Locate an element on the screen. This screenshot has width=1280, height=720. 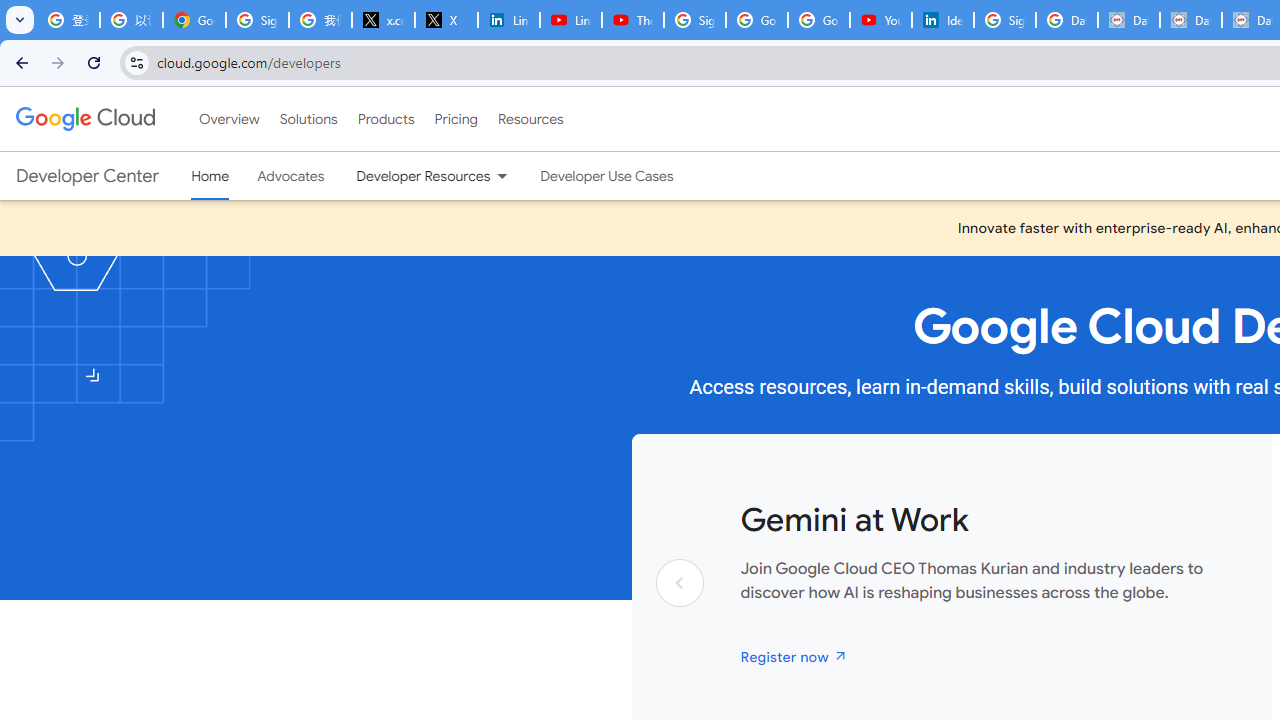
Developer Use Cases is located at coordinates (607, 176).